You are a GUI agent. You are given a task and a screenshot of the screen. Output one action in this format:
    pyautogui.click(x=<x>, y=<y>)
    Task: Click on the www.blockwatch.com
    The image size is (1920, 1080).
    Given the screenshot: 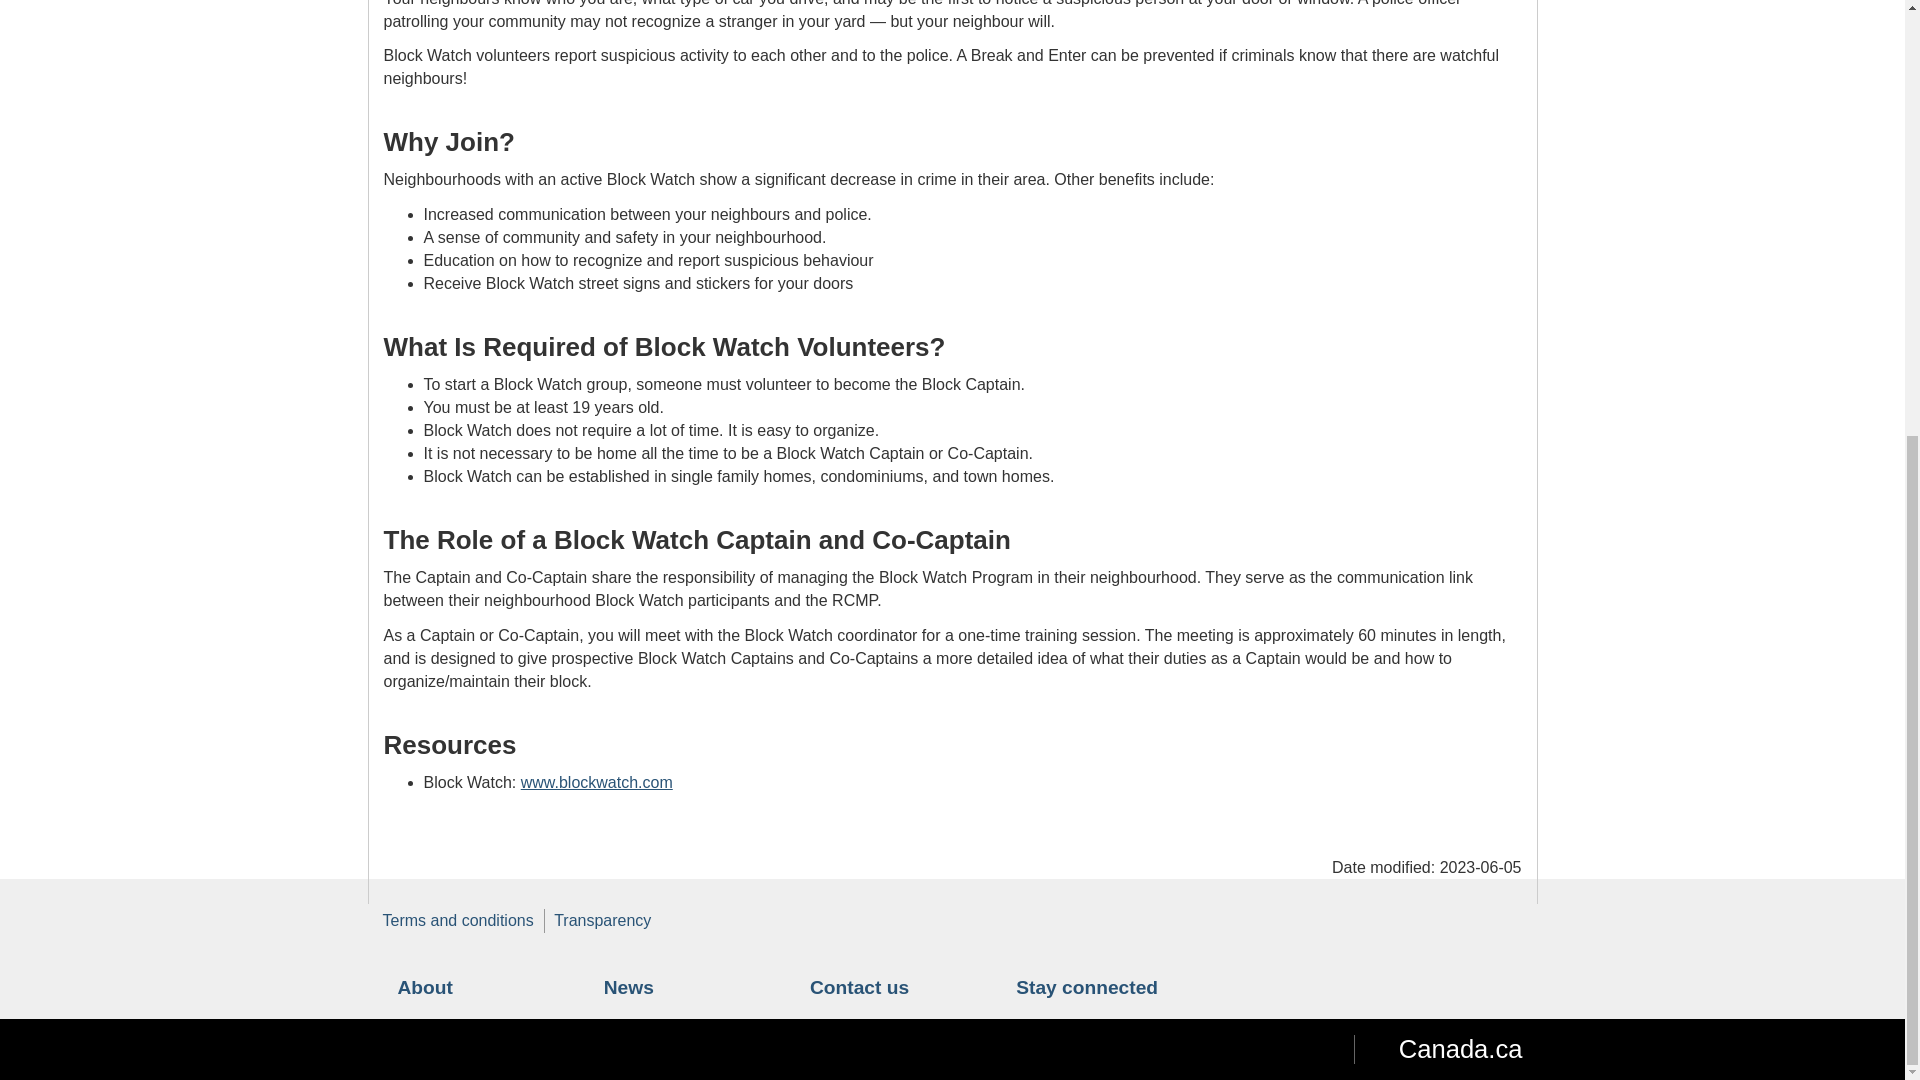 What is the action you would take?
    pyautogui.click(x=596, y=782)
    